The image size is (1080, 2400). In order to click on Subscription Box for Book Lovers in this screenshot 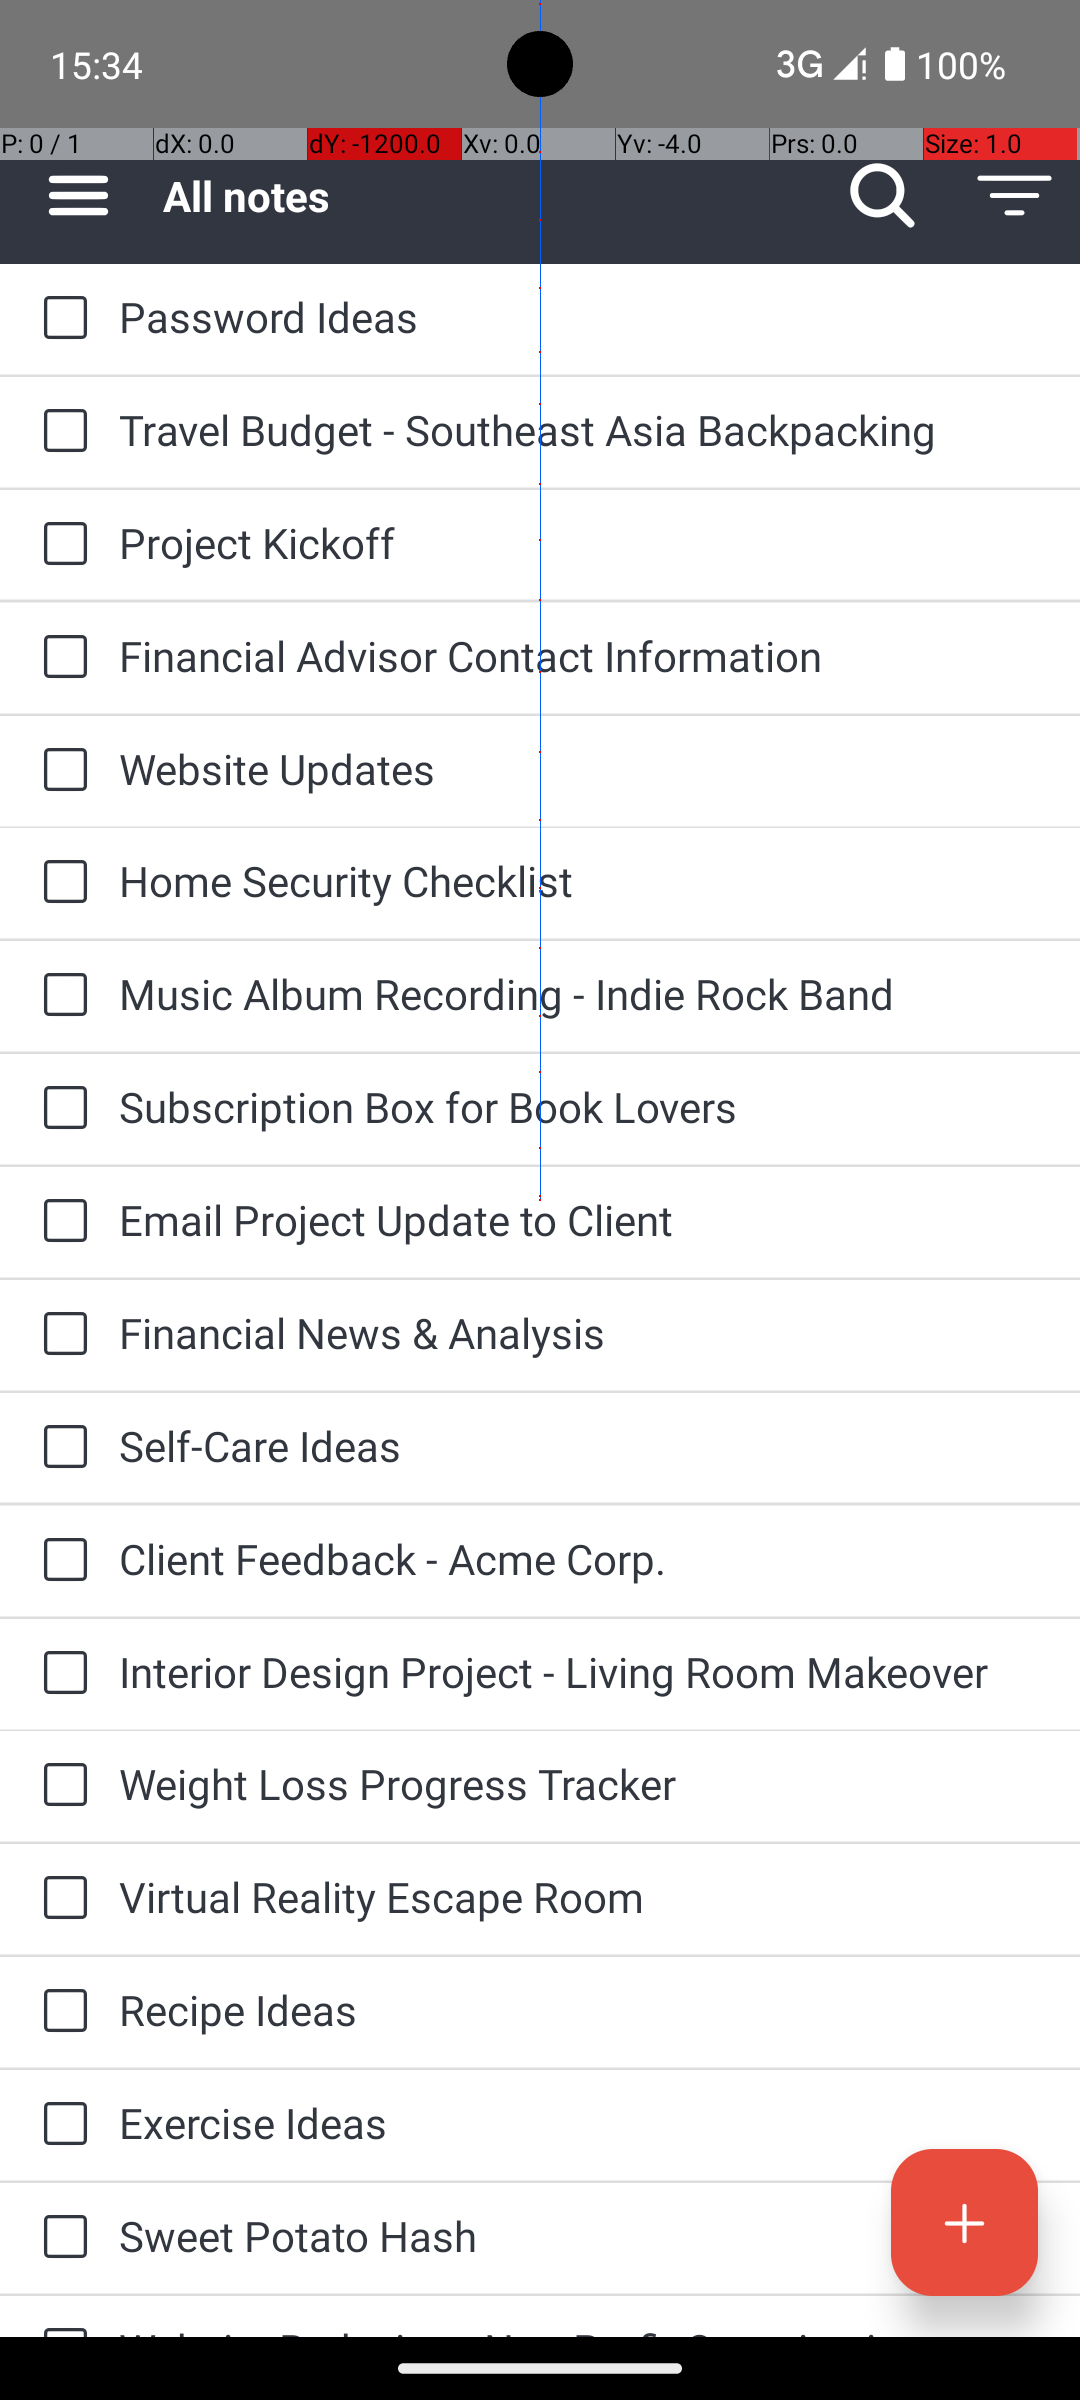, I will do `click(580, 1106)`.